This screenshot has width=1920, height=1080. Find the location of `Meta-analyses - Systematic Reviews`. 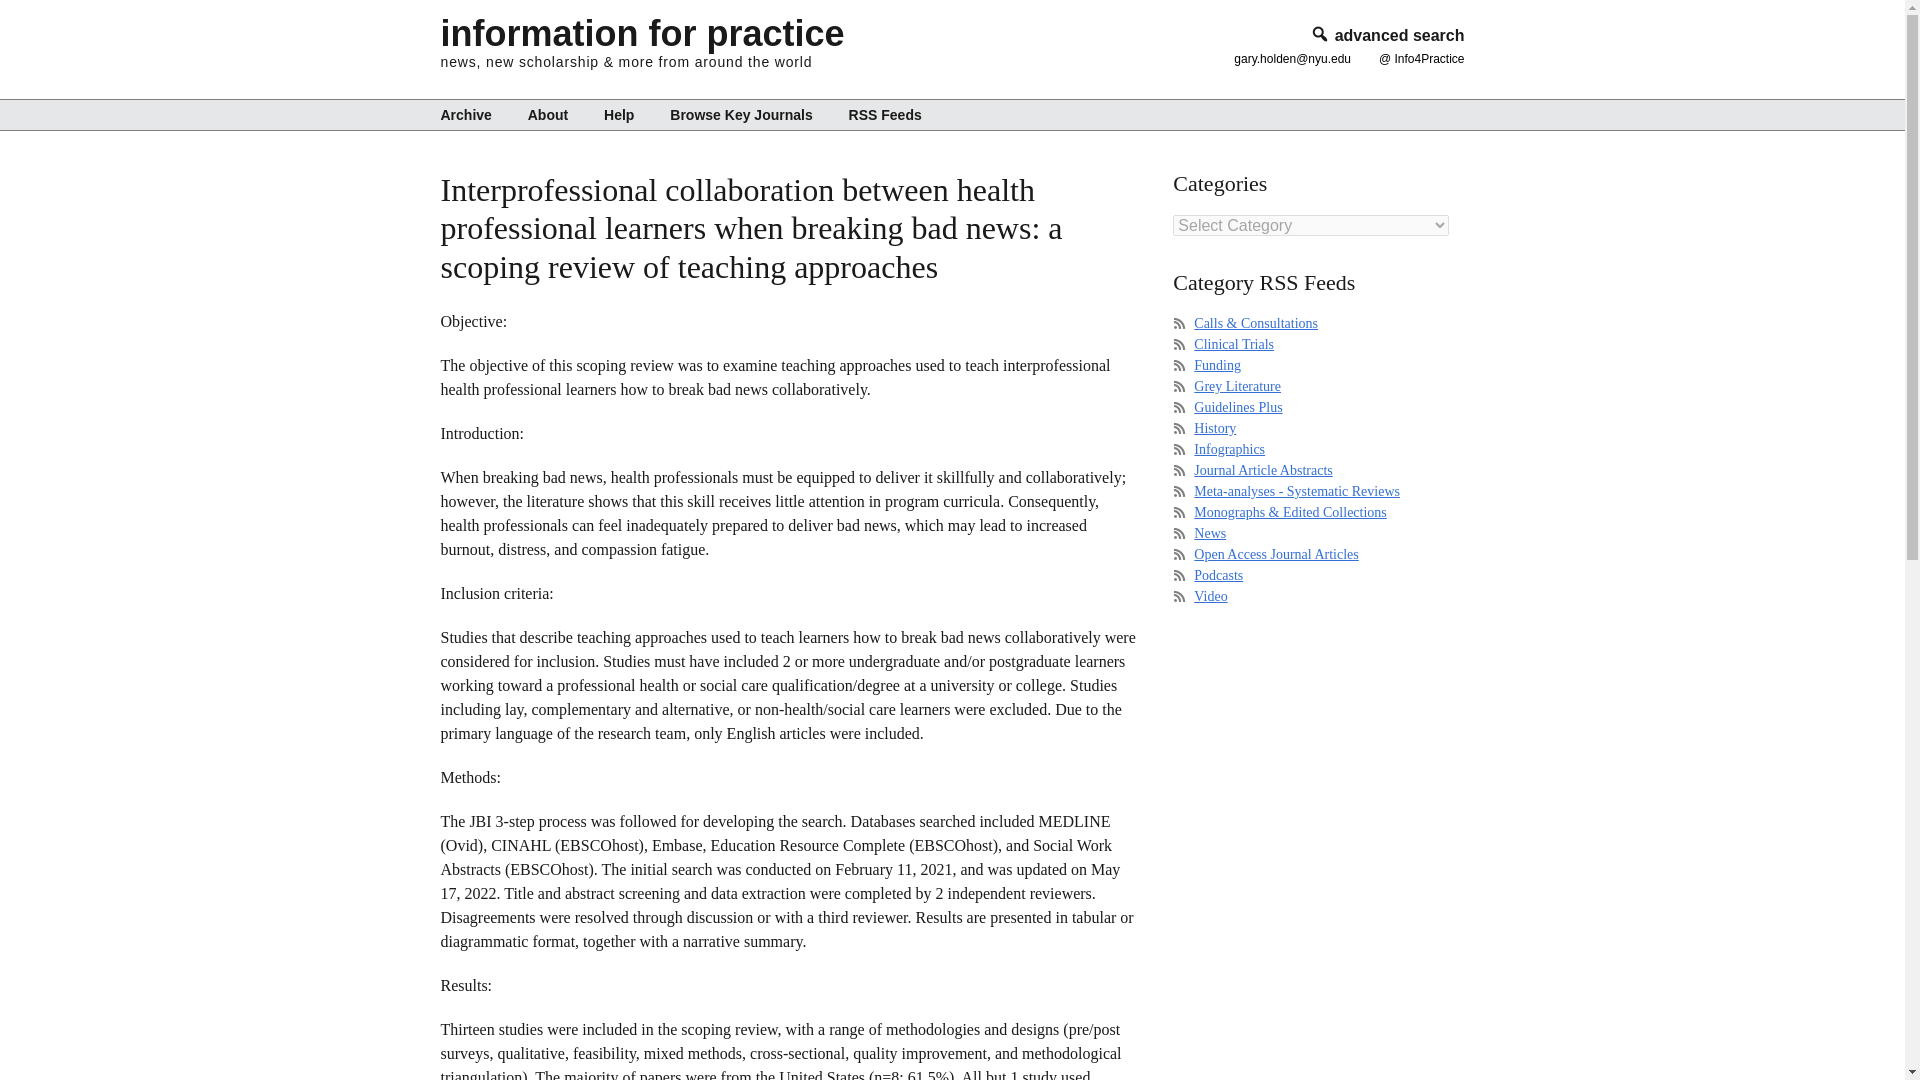

Meta-analyses - Systematic Reviews is located at coordinates (1296, 490).